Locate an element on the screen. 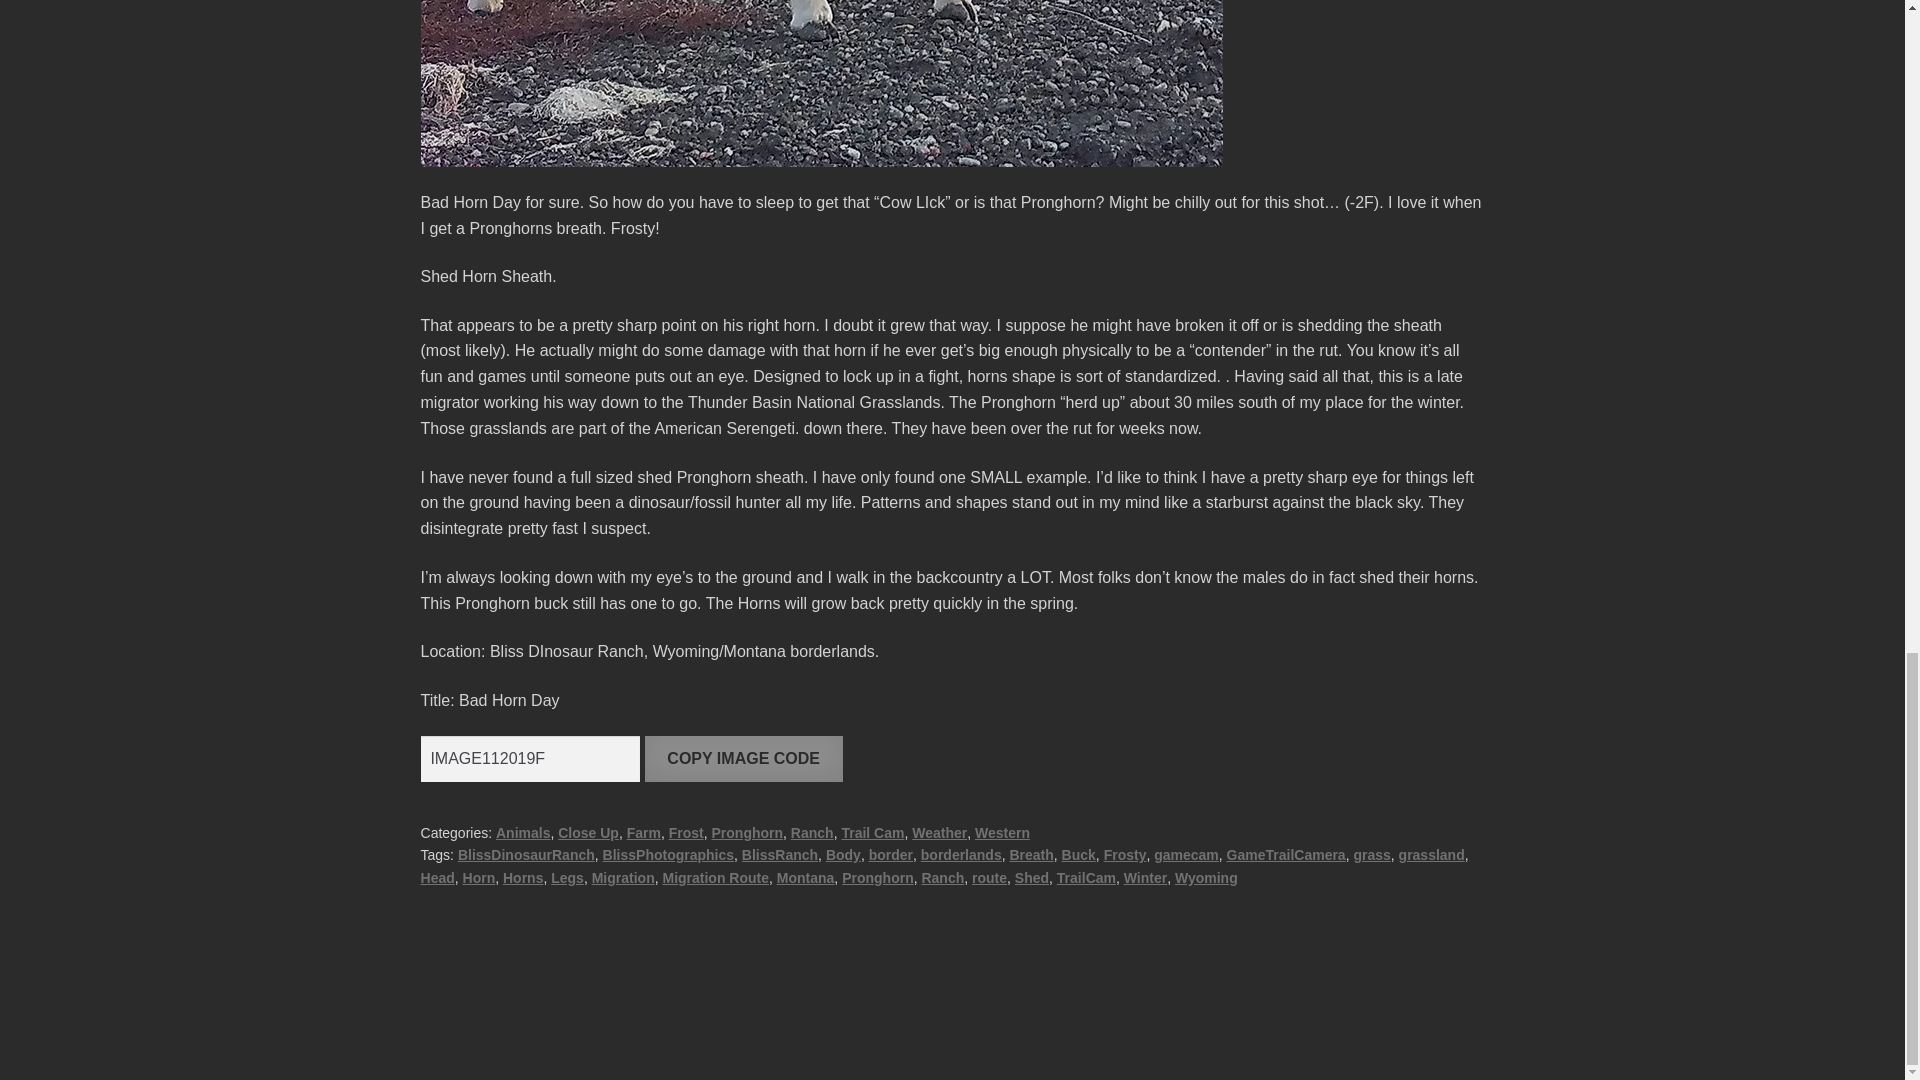 The width and height of the screenshot is (1920, 1080). BlissRanch is located at coordinates (779, 854).